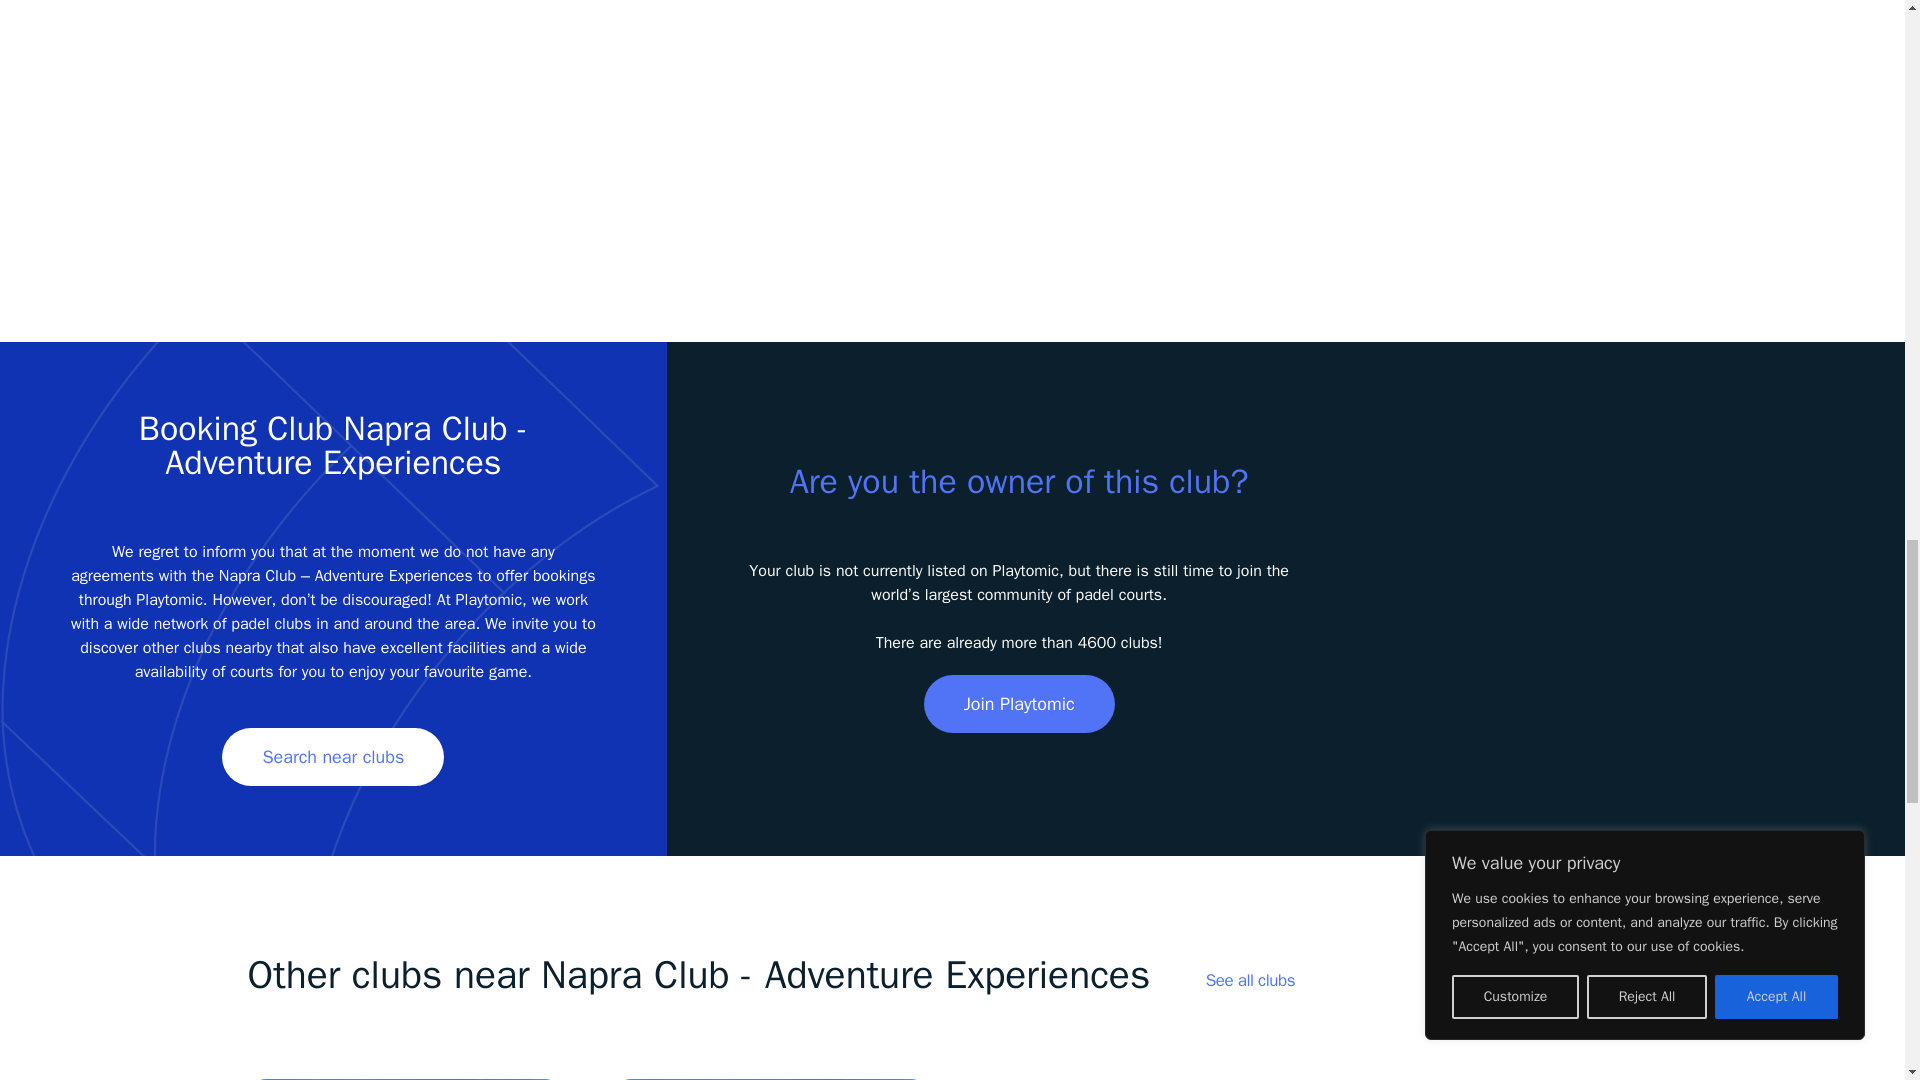 The height and width of the screenshot is (1080, 1920). I want to click on Join Playtomic, so click(1019, 704).